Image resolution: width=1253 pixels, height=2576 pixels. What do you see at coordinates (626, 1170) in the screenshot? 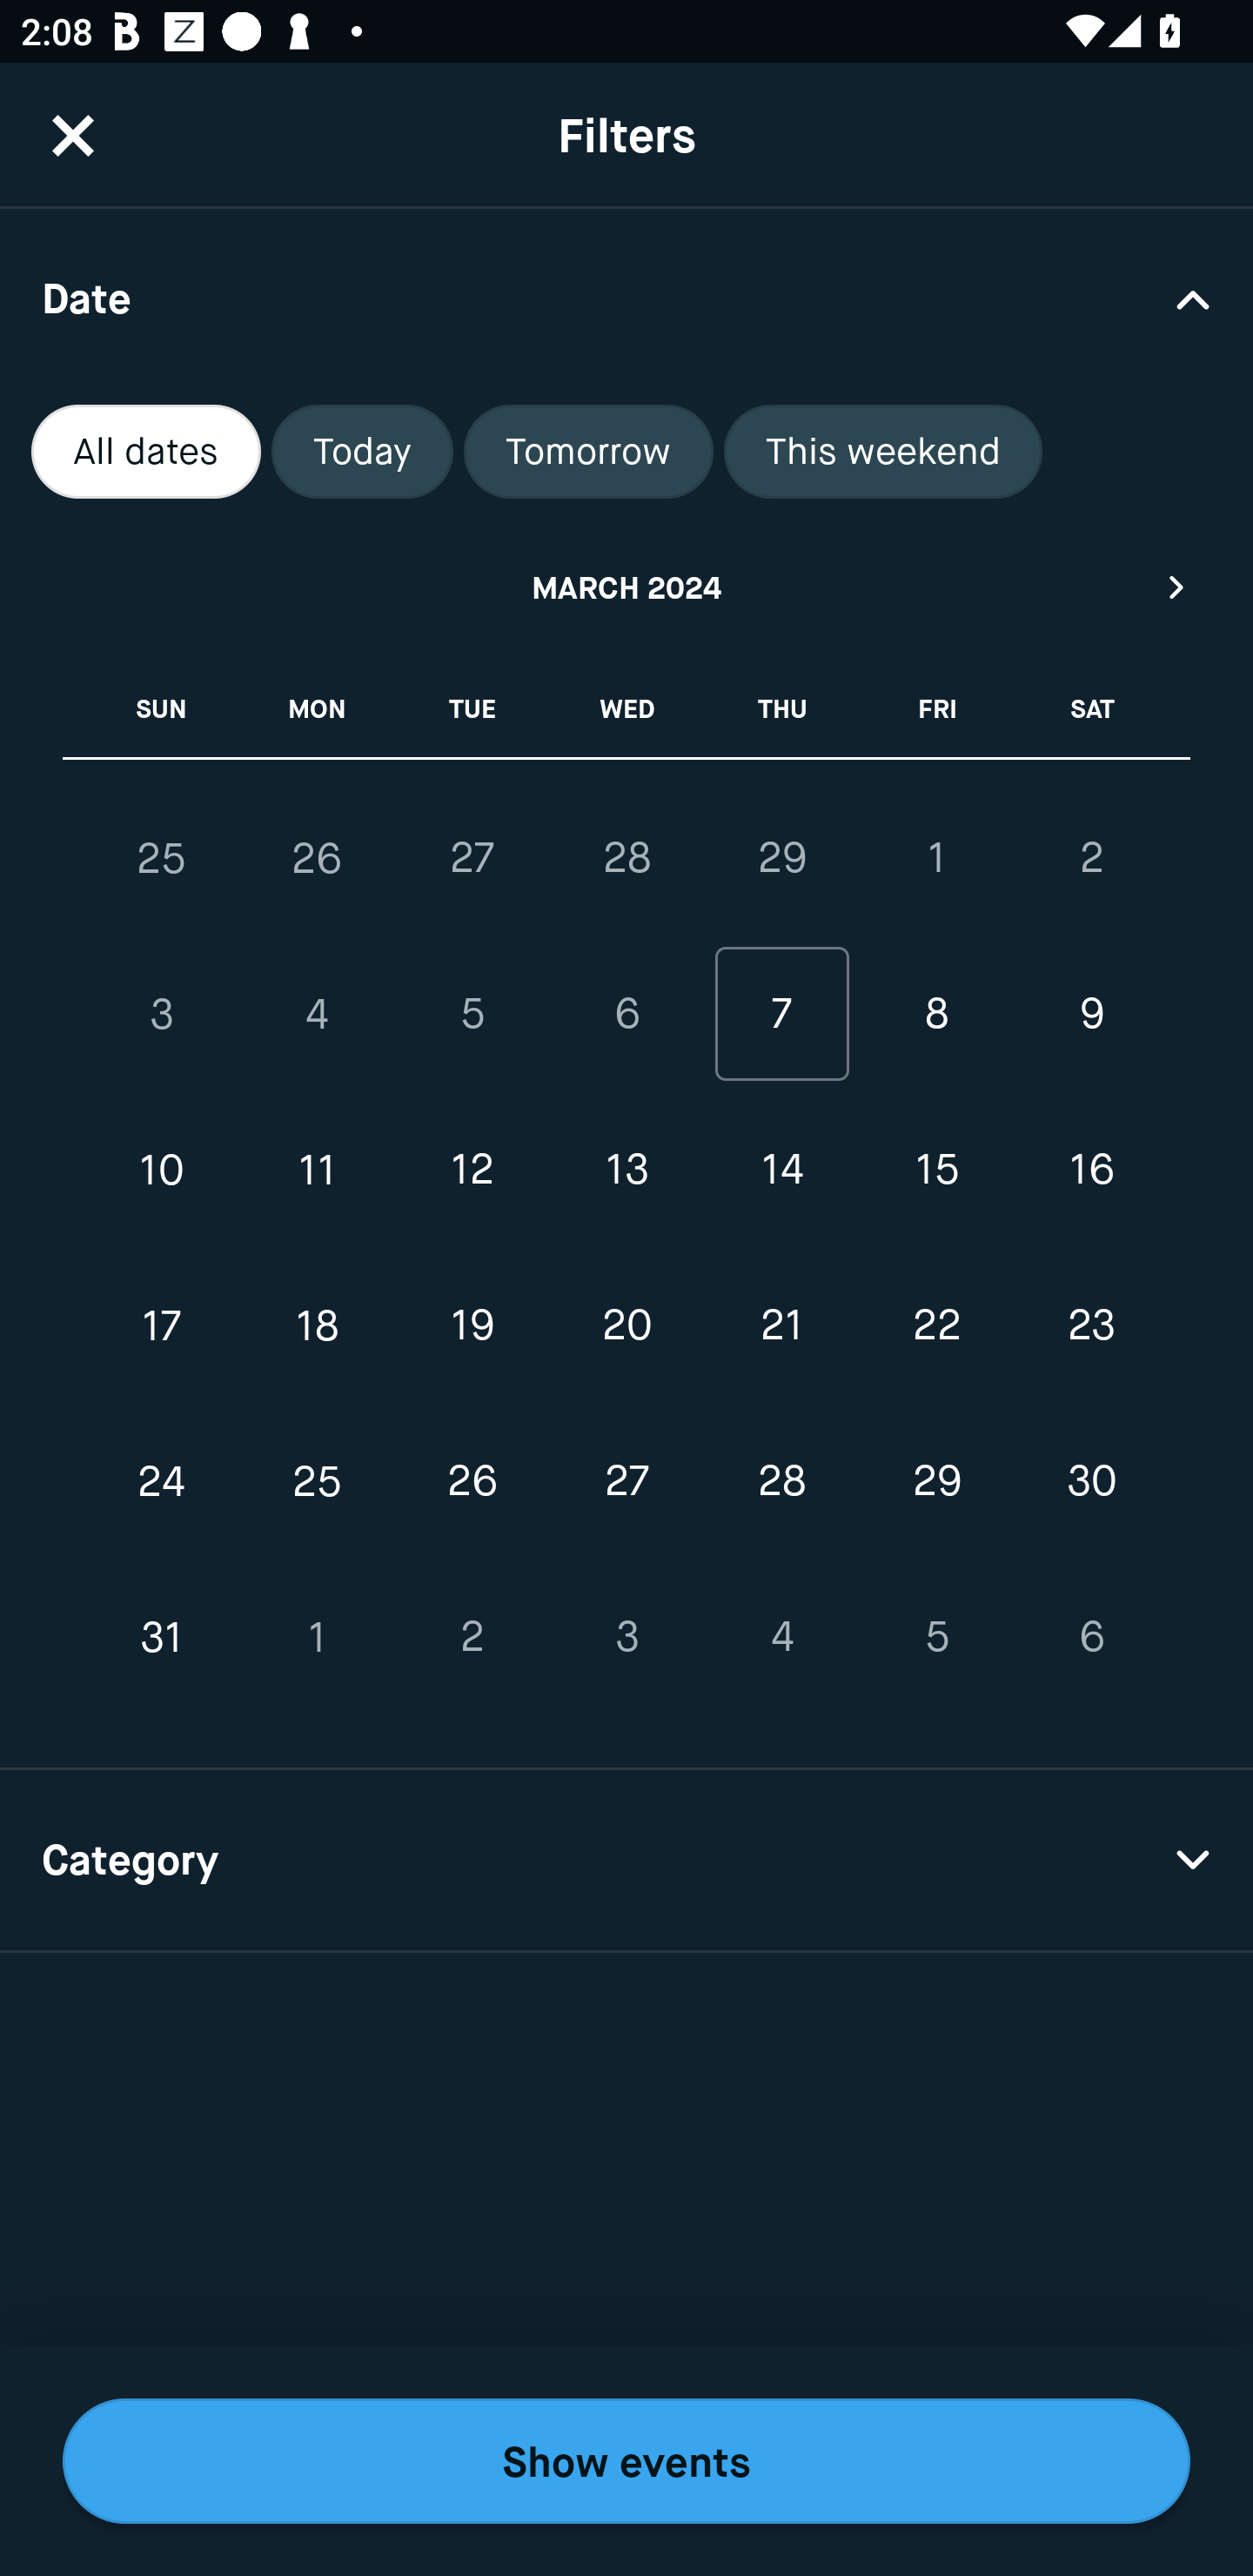
I see `13` at bounding box center [626, 1170].